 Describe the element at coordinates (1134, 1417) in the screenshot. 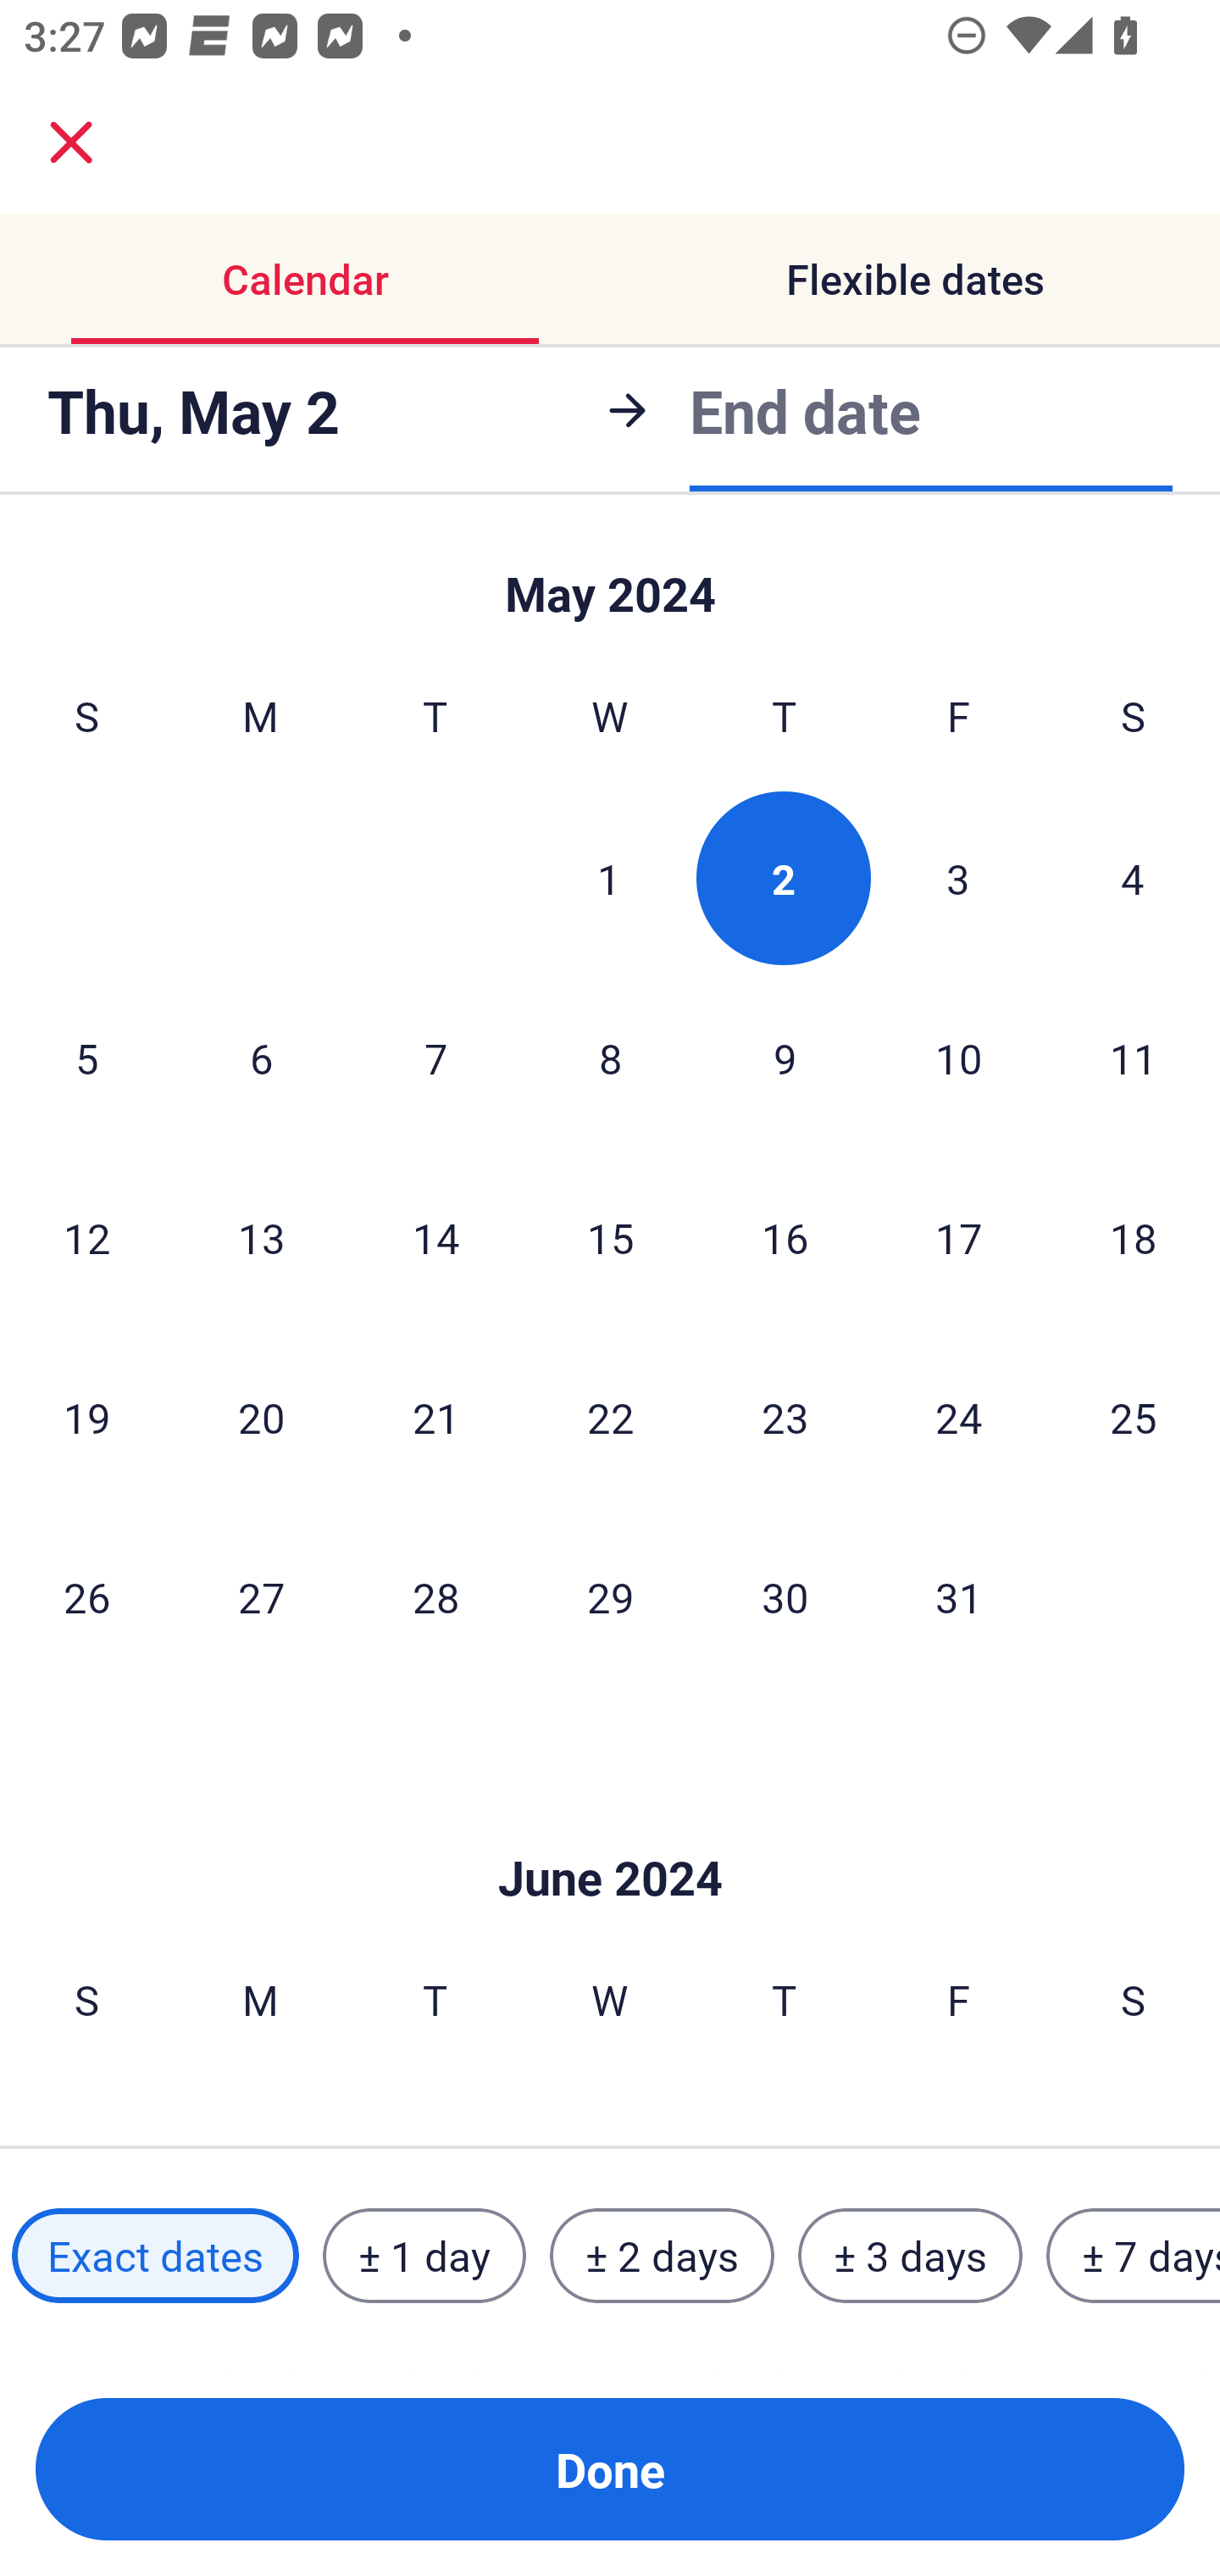

I see `25 Saturday, May 25, 2024` at that location.